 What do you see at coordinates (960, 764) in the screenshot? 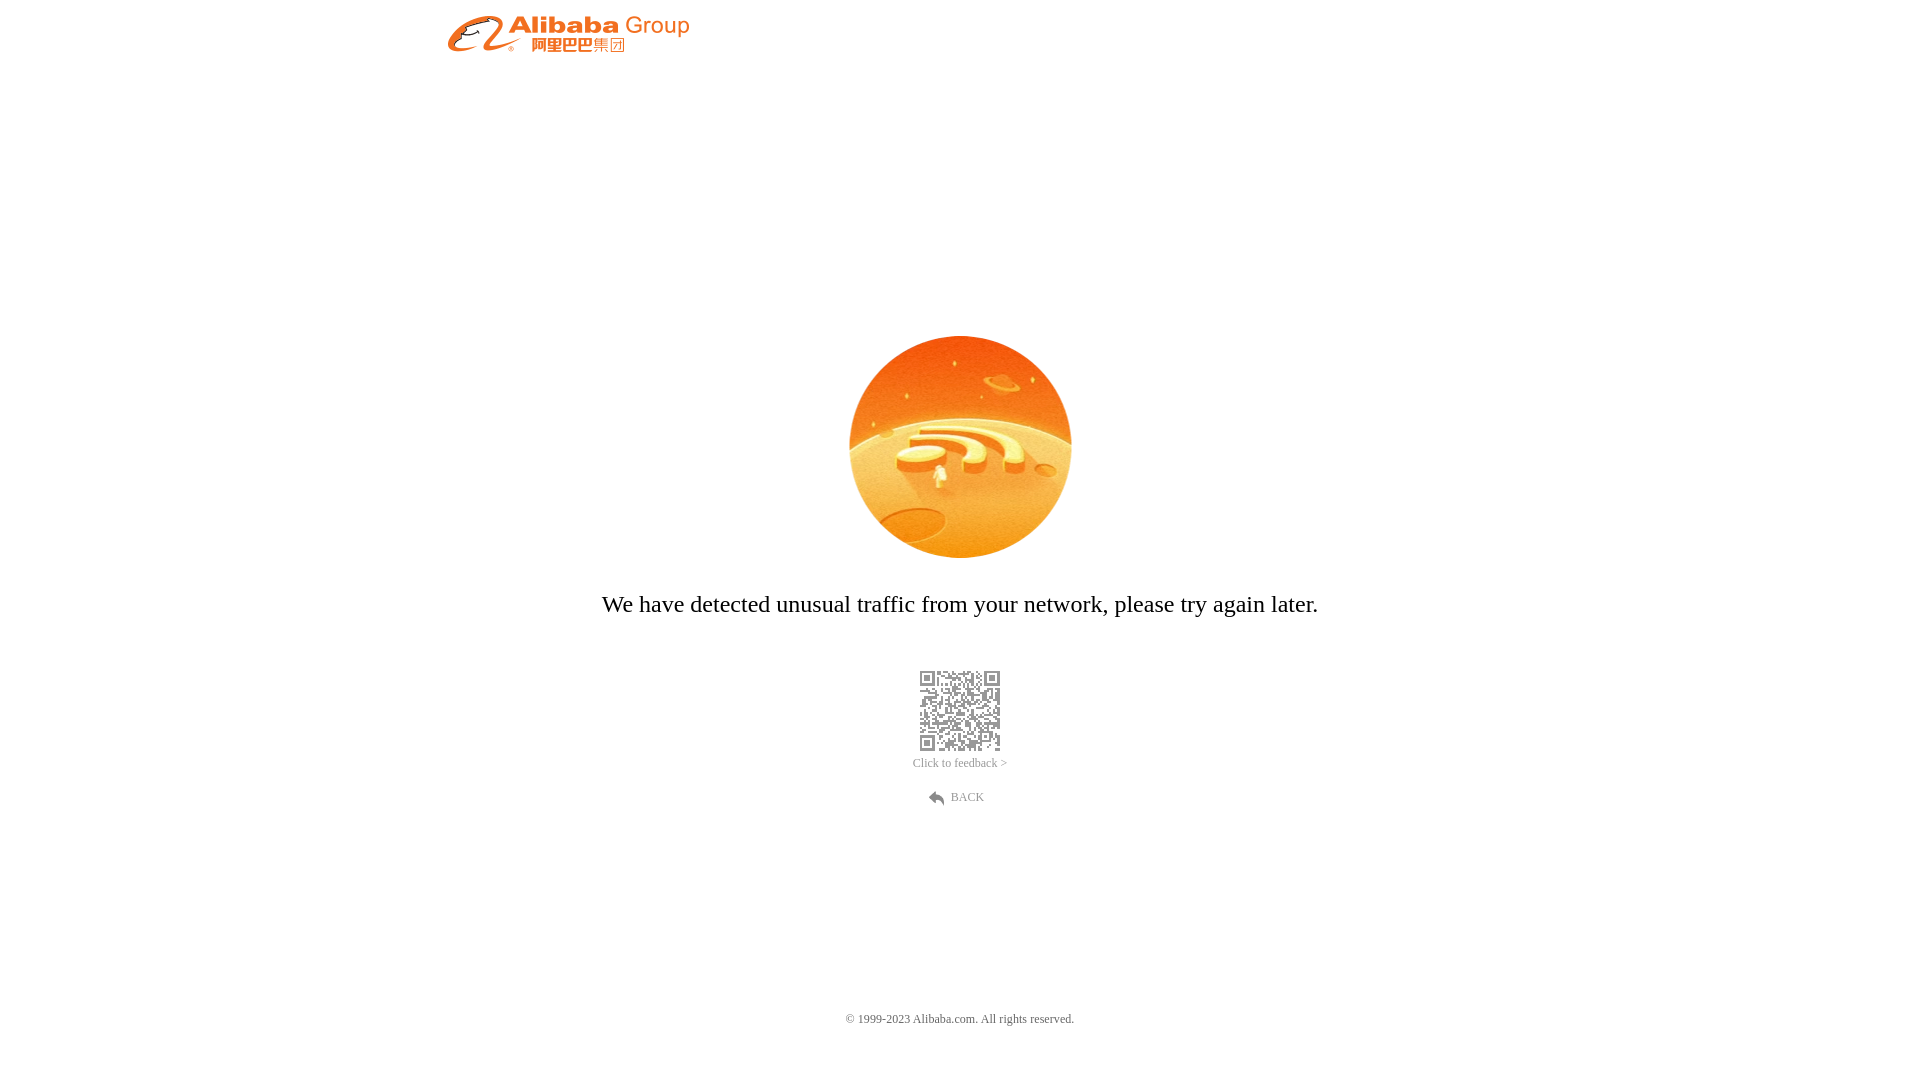
I see `Click to feedback >` at bounding box center [960, 764].